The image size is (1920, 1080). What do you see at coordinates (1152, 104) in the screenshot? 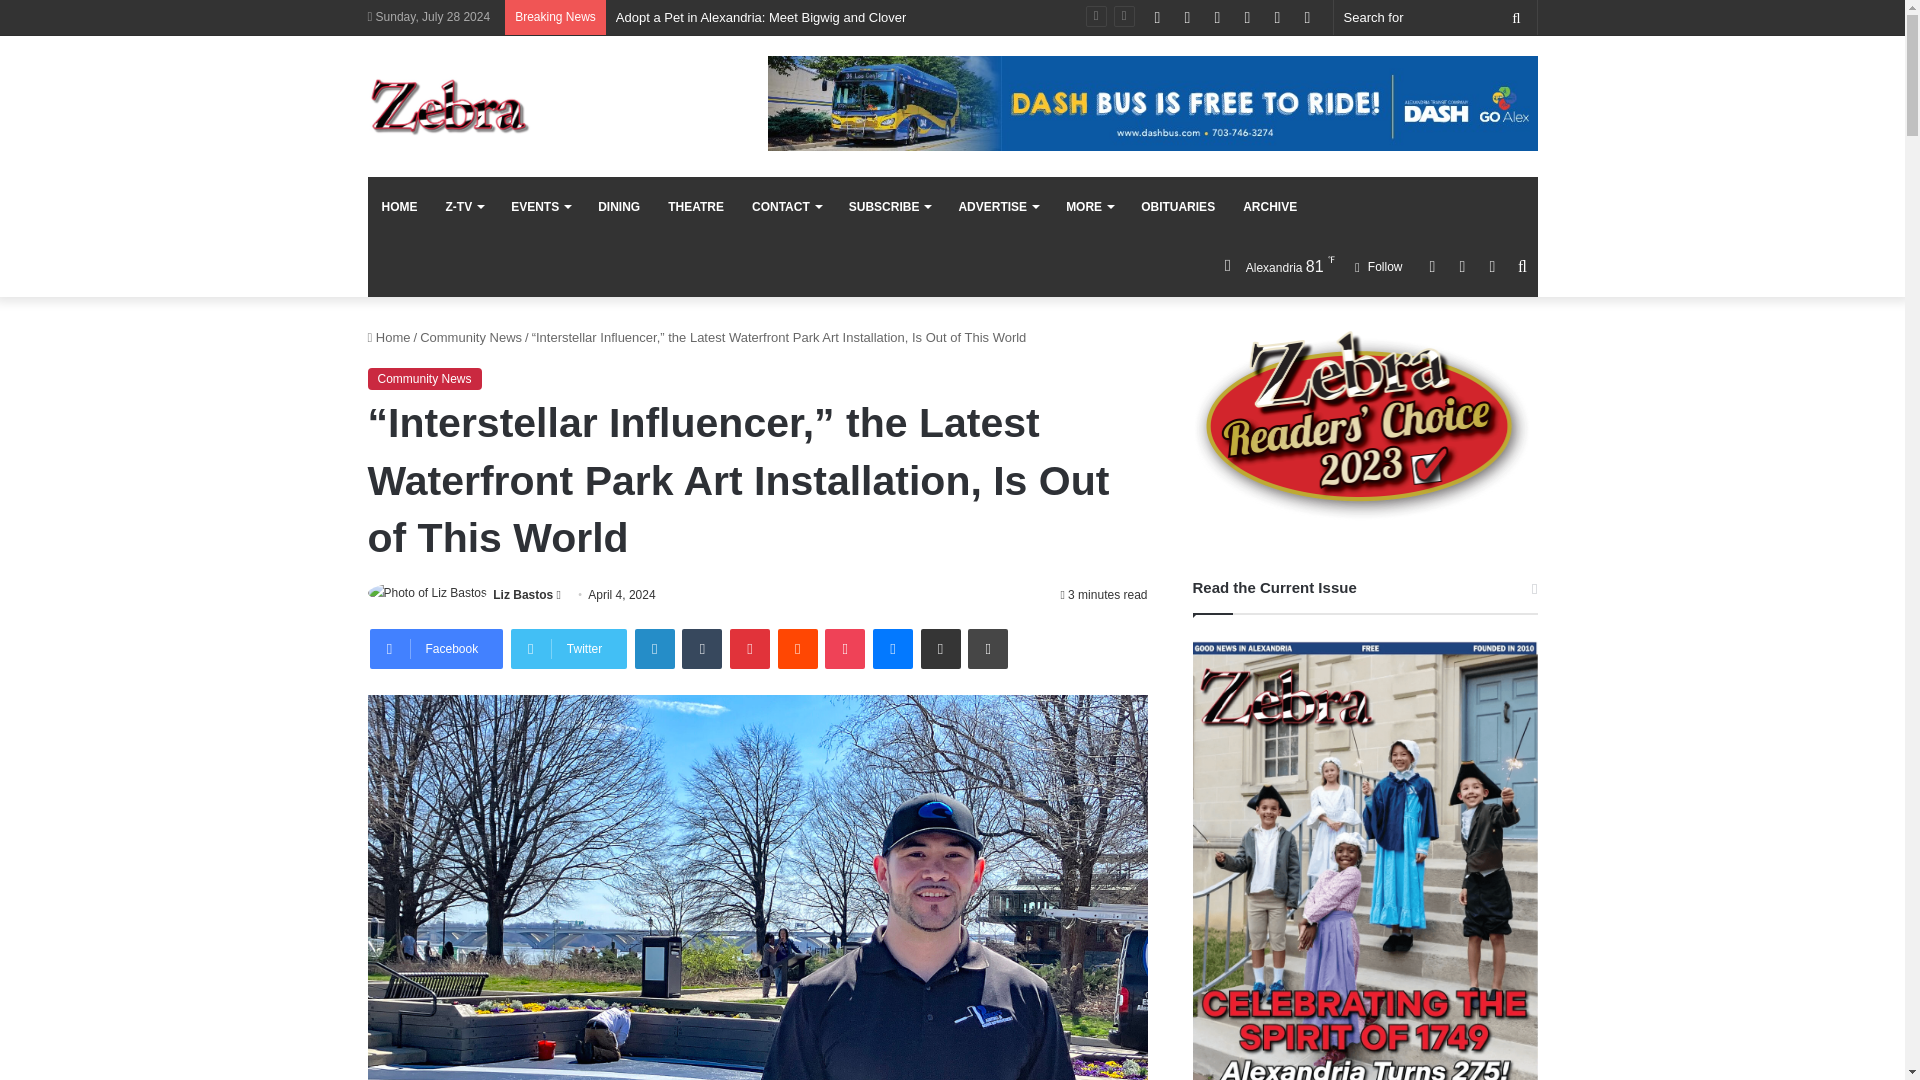
I see `DASH BANNER` at bounding box center [1152, 104].